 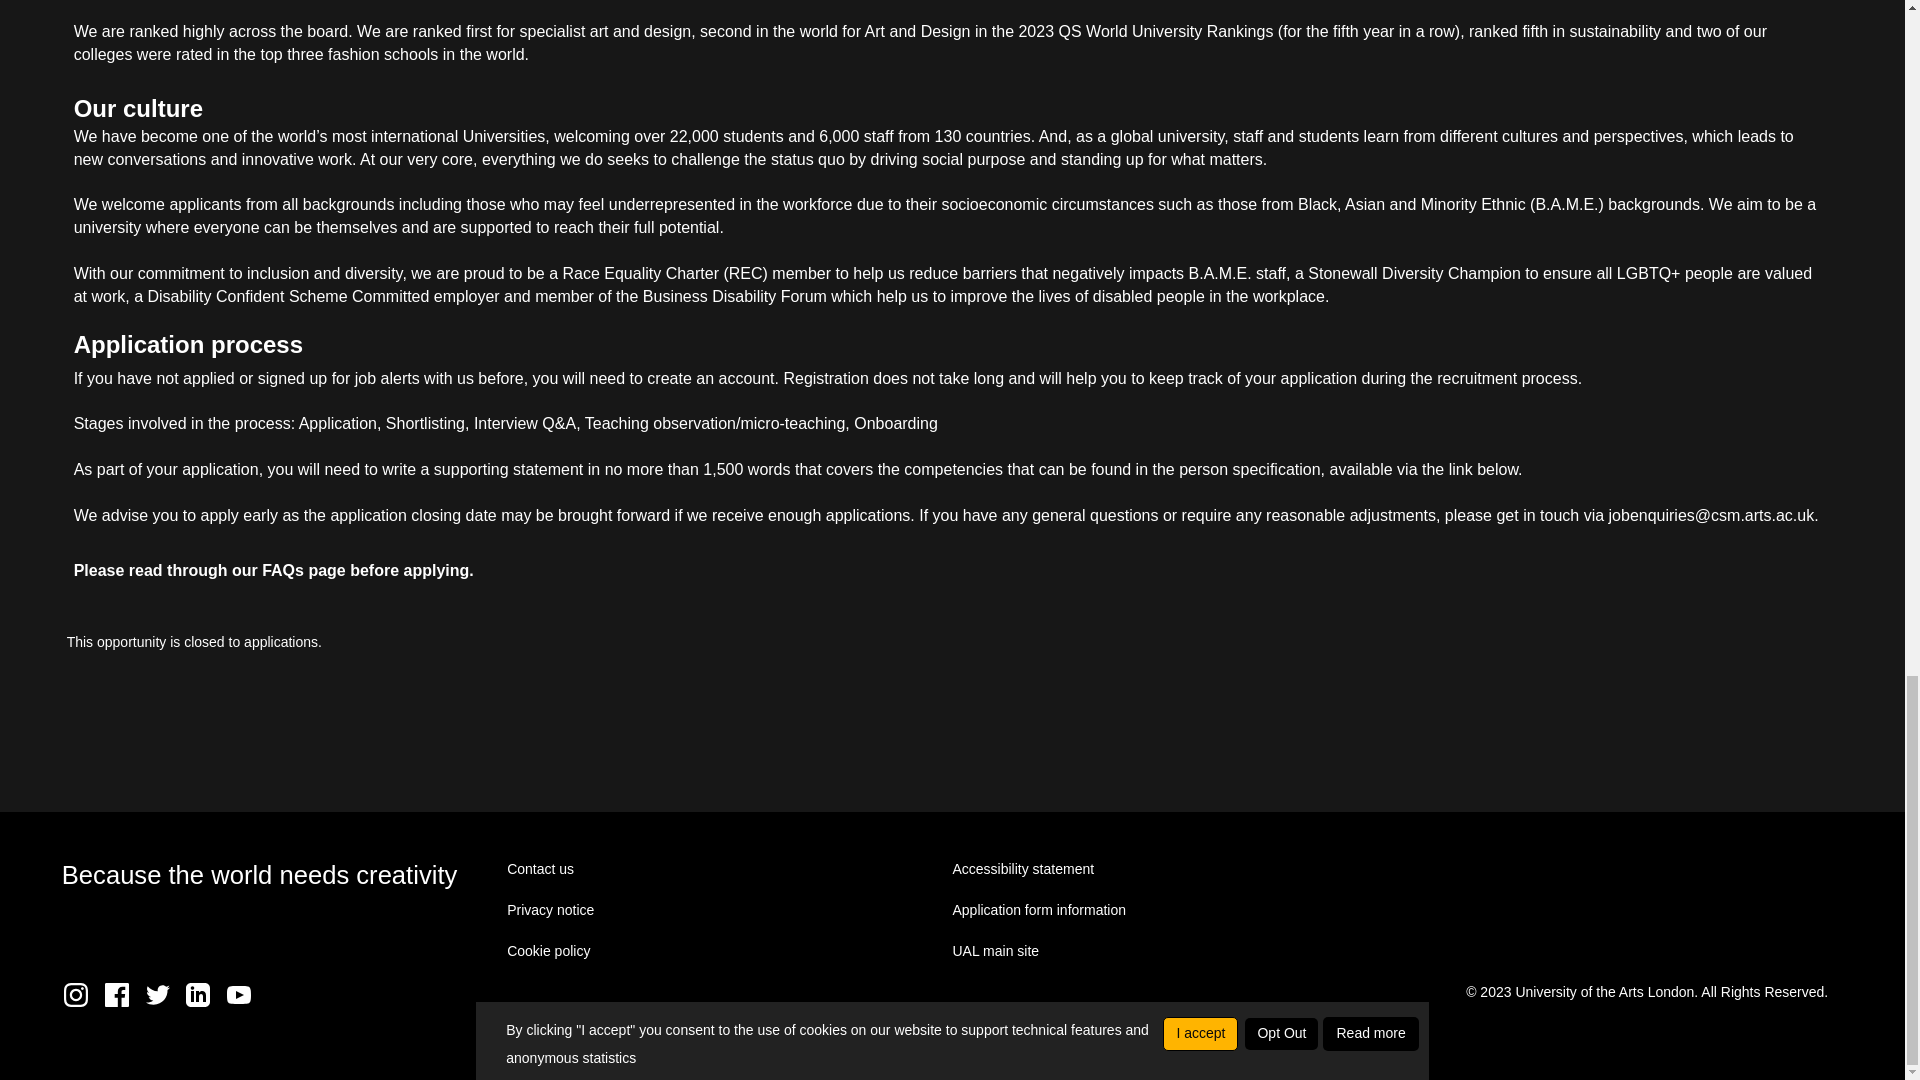 What do you see at coordinates (76, 994) in the screenshot?
I see `instagram` at bounding box center [76, 994].